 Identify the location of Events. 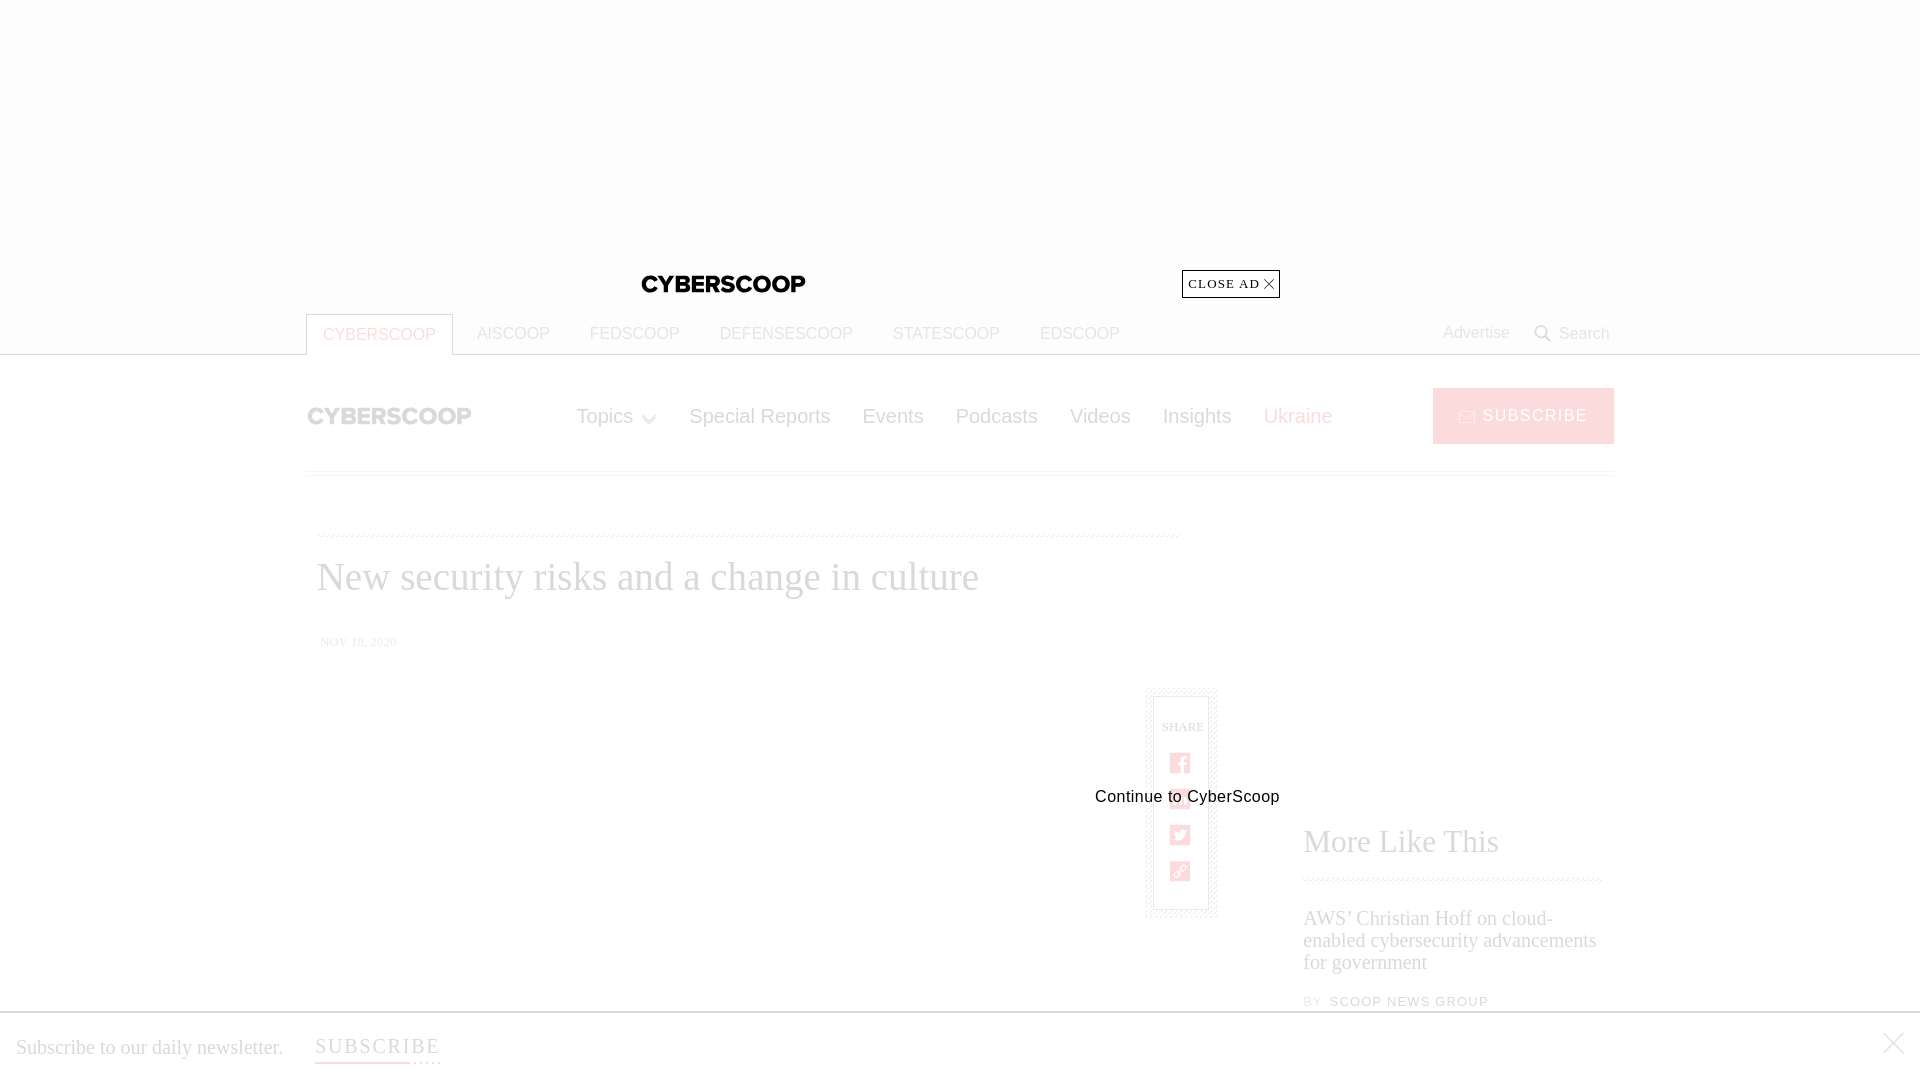
(892, 415).